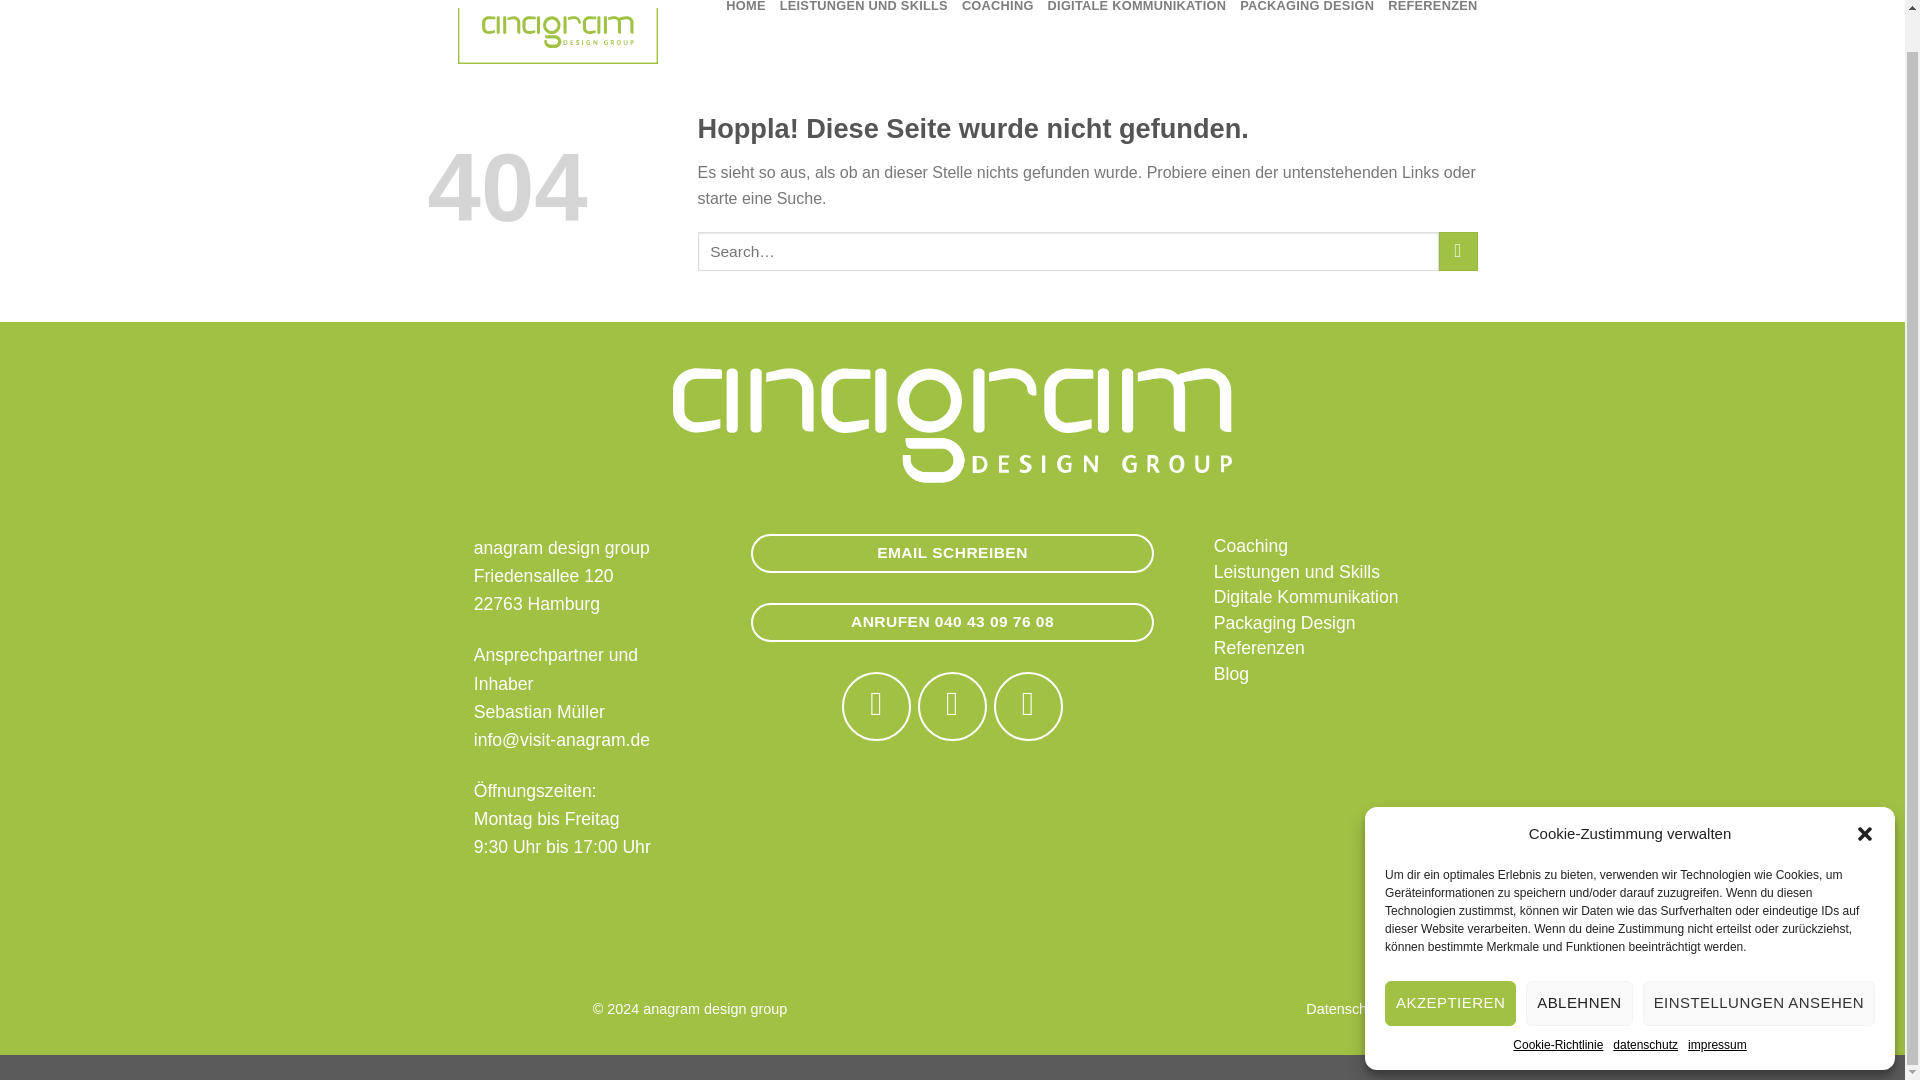  Describe the element at coordinates (744, 12) in the screenshot. I see `HOME` at that location.